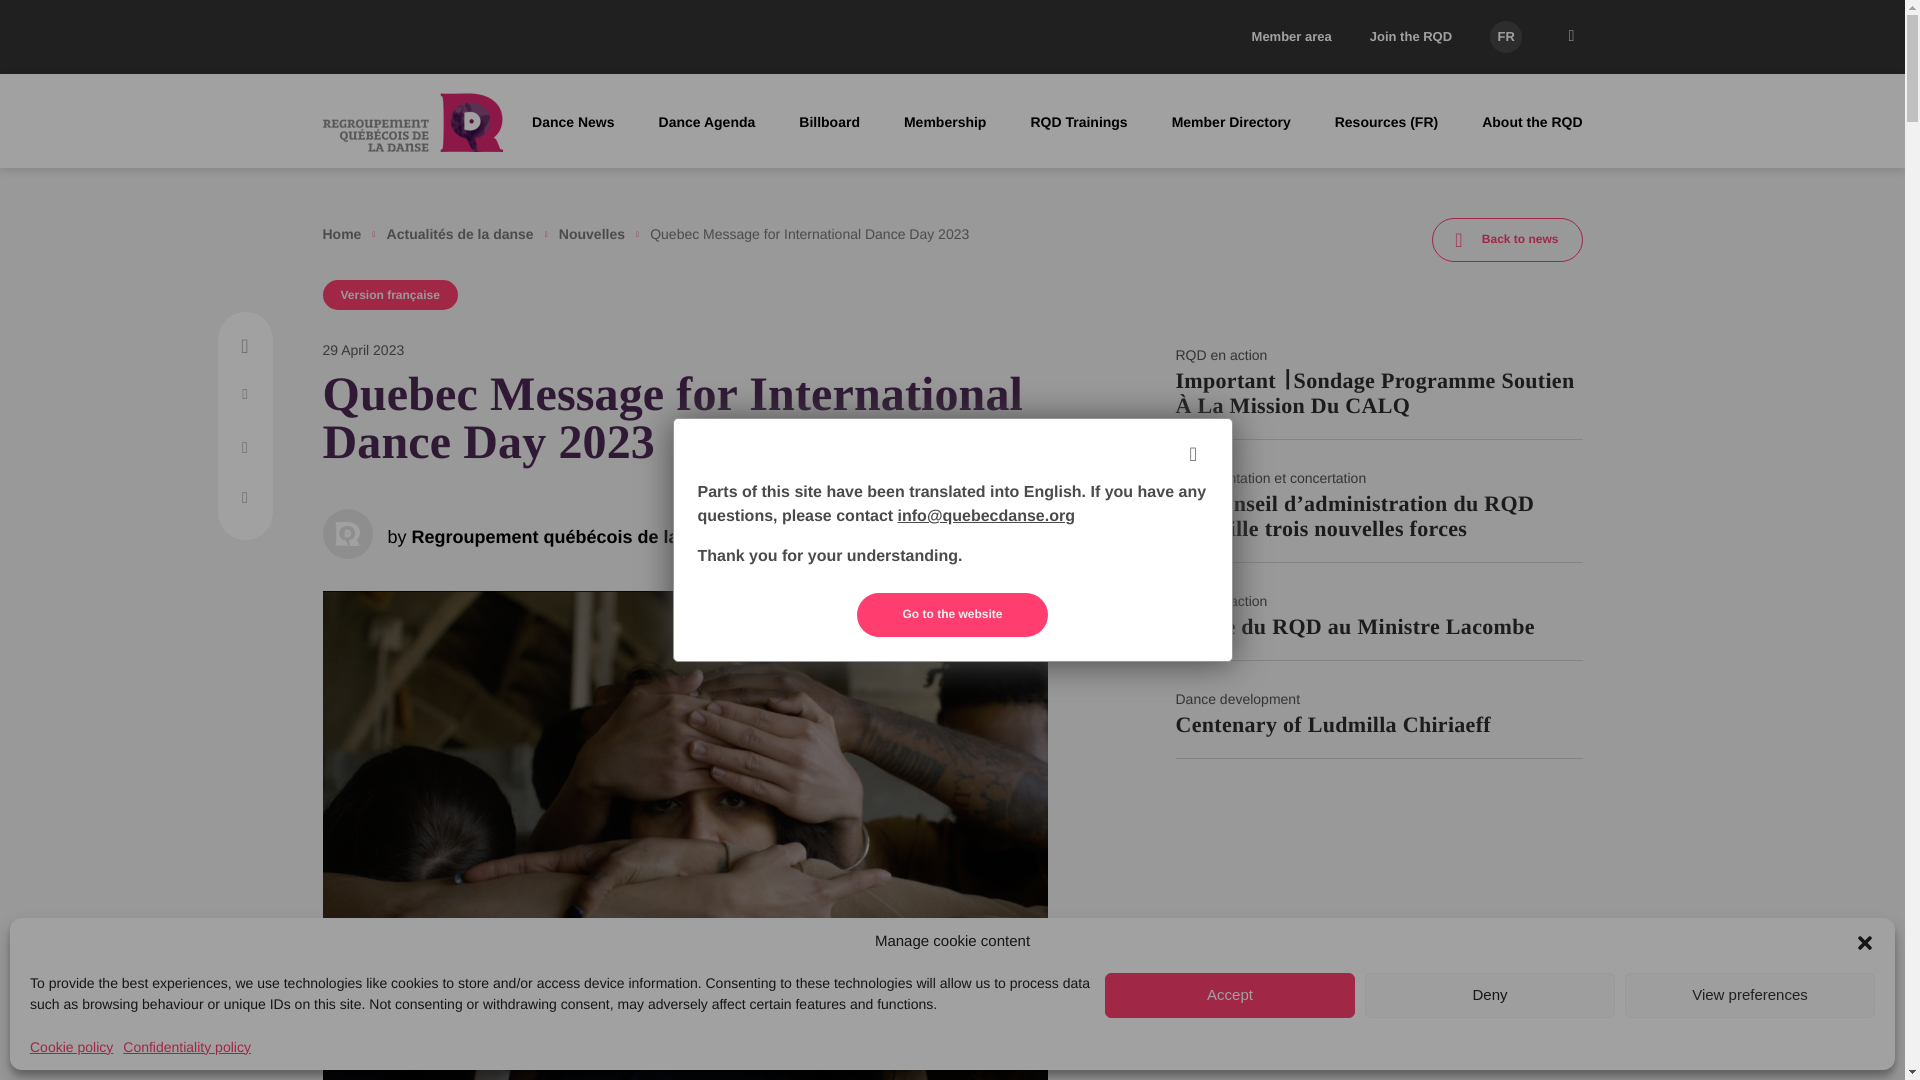 The width and height of the screenshot is (1920, 1080). Describe the element at coordinates (707, 122) in the screenshot. I see `Dance Agenda` at that location.